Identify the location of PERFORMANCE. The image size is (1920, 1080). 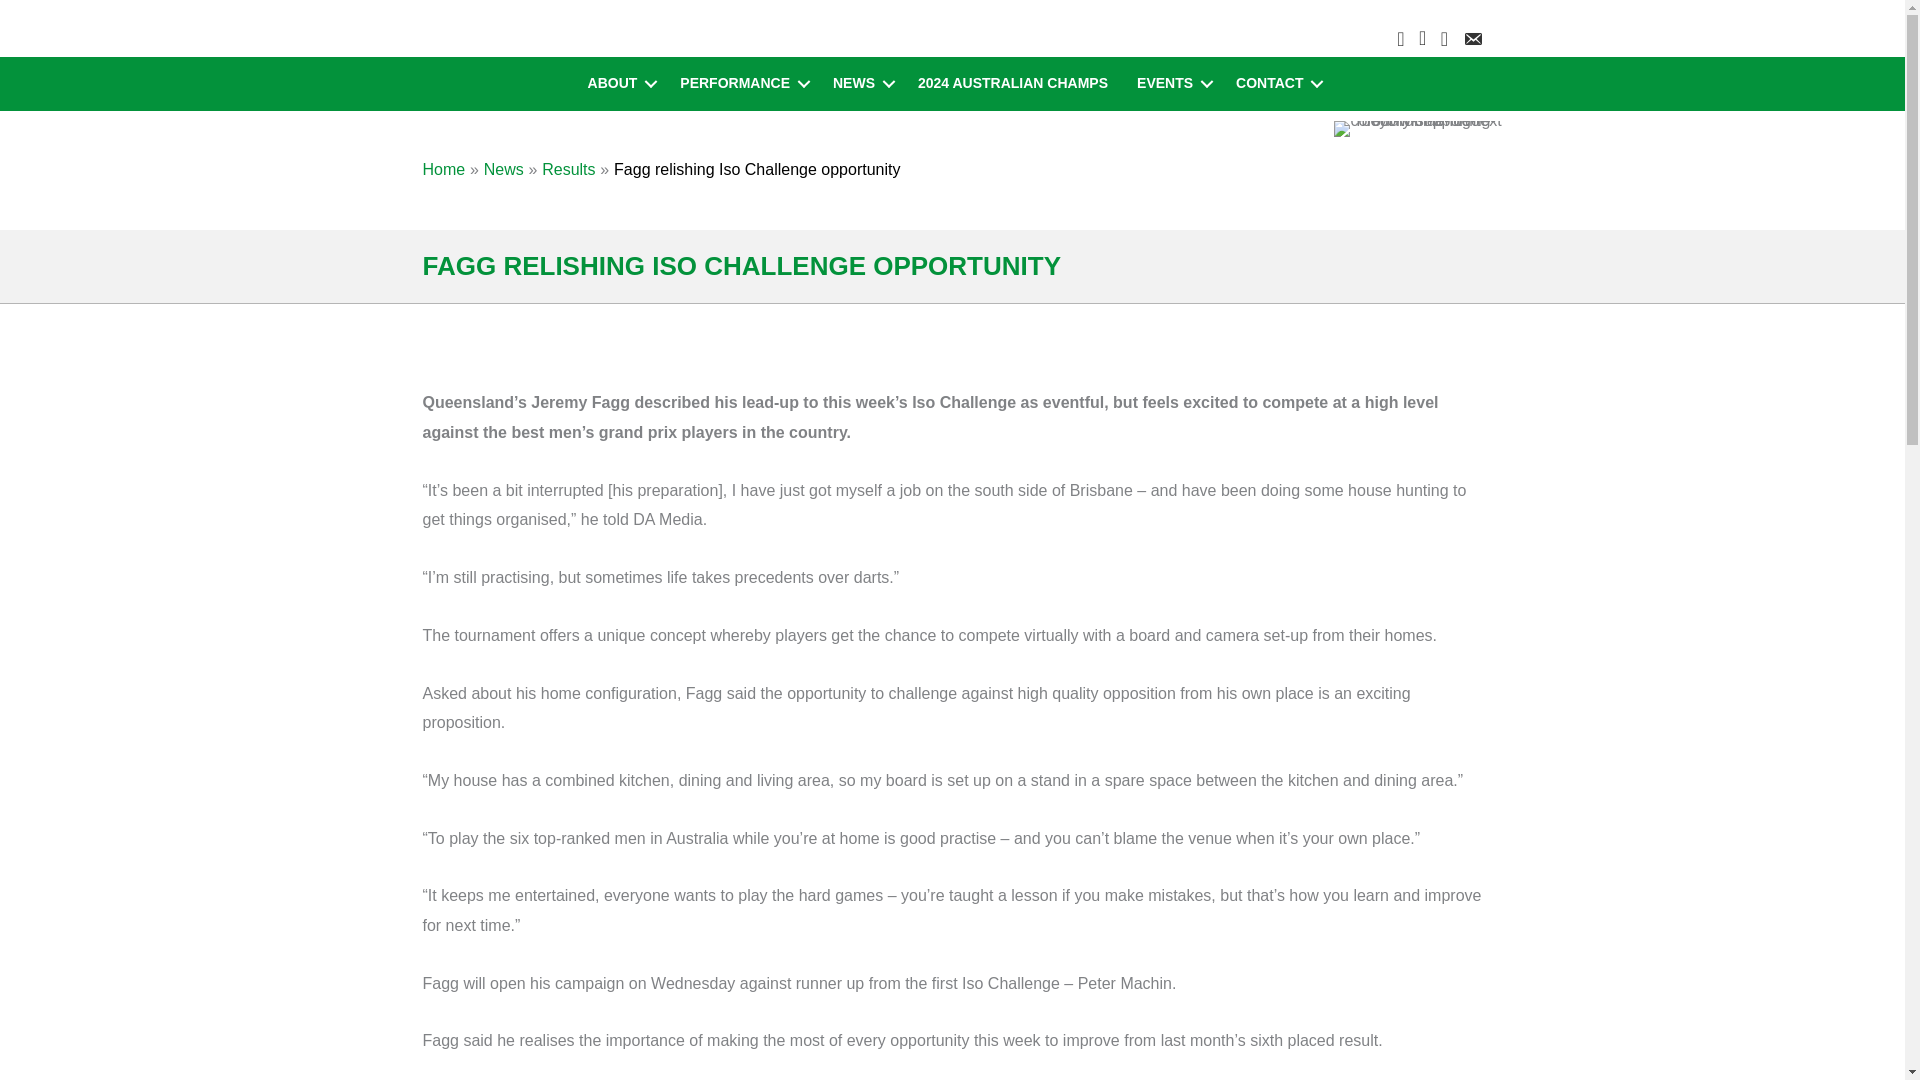
(742, 84).